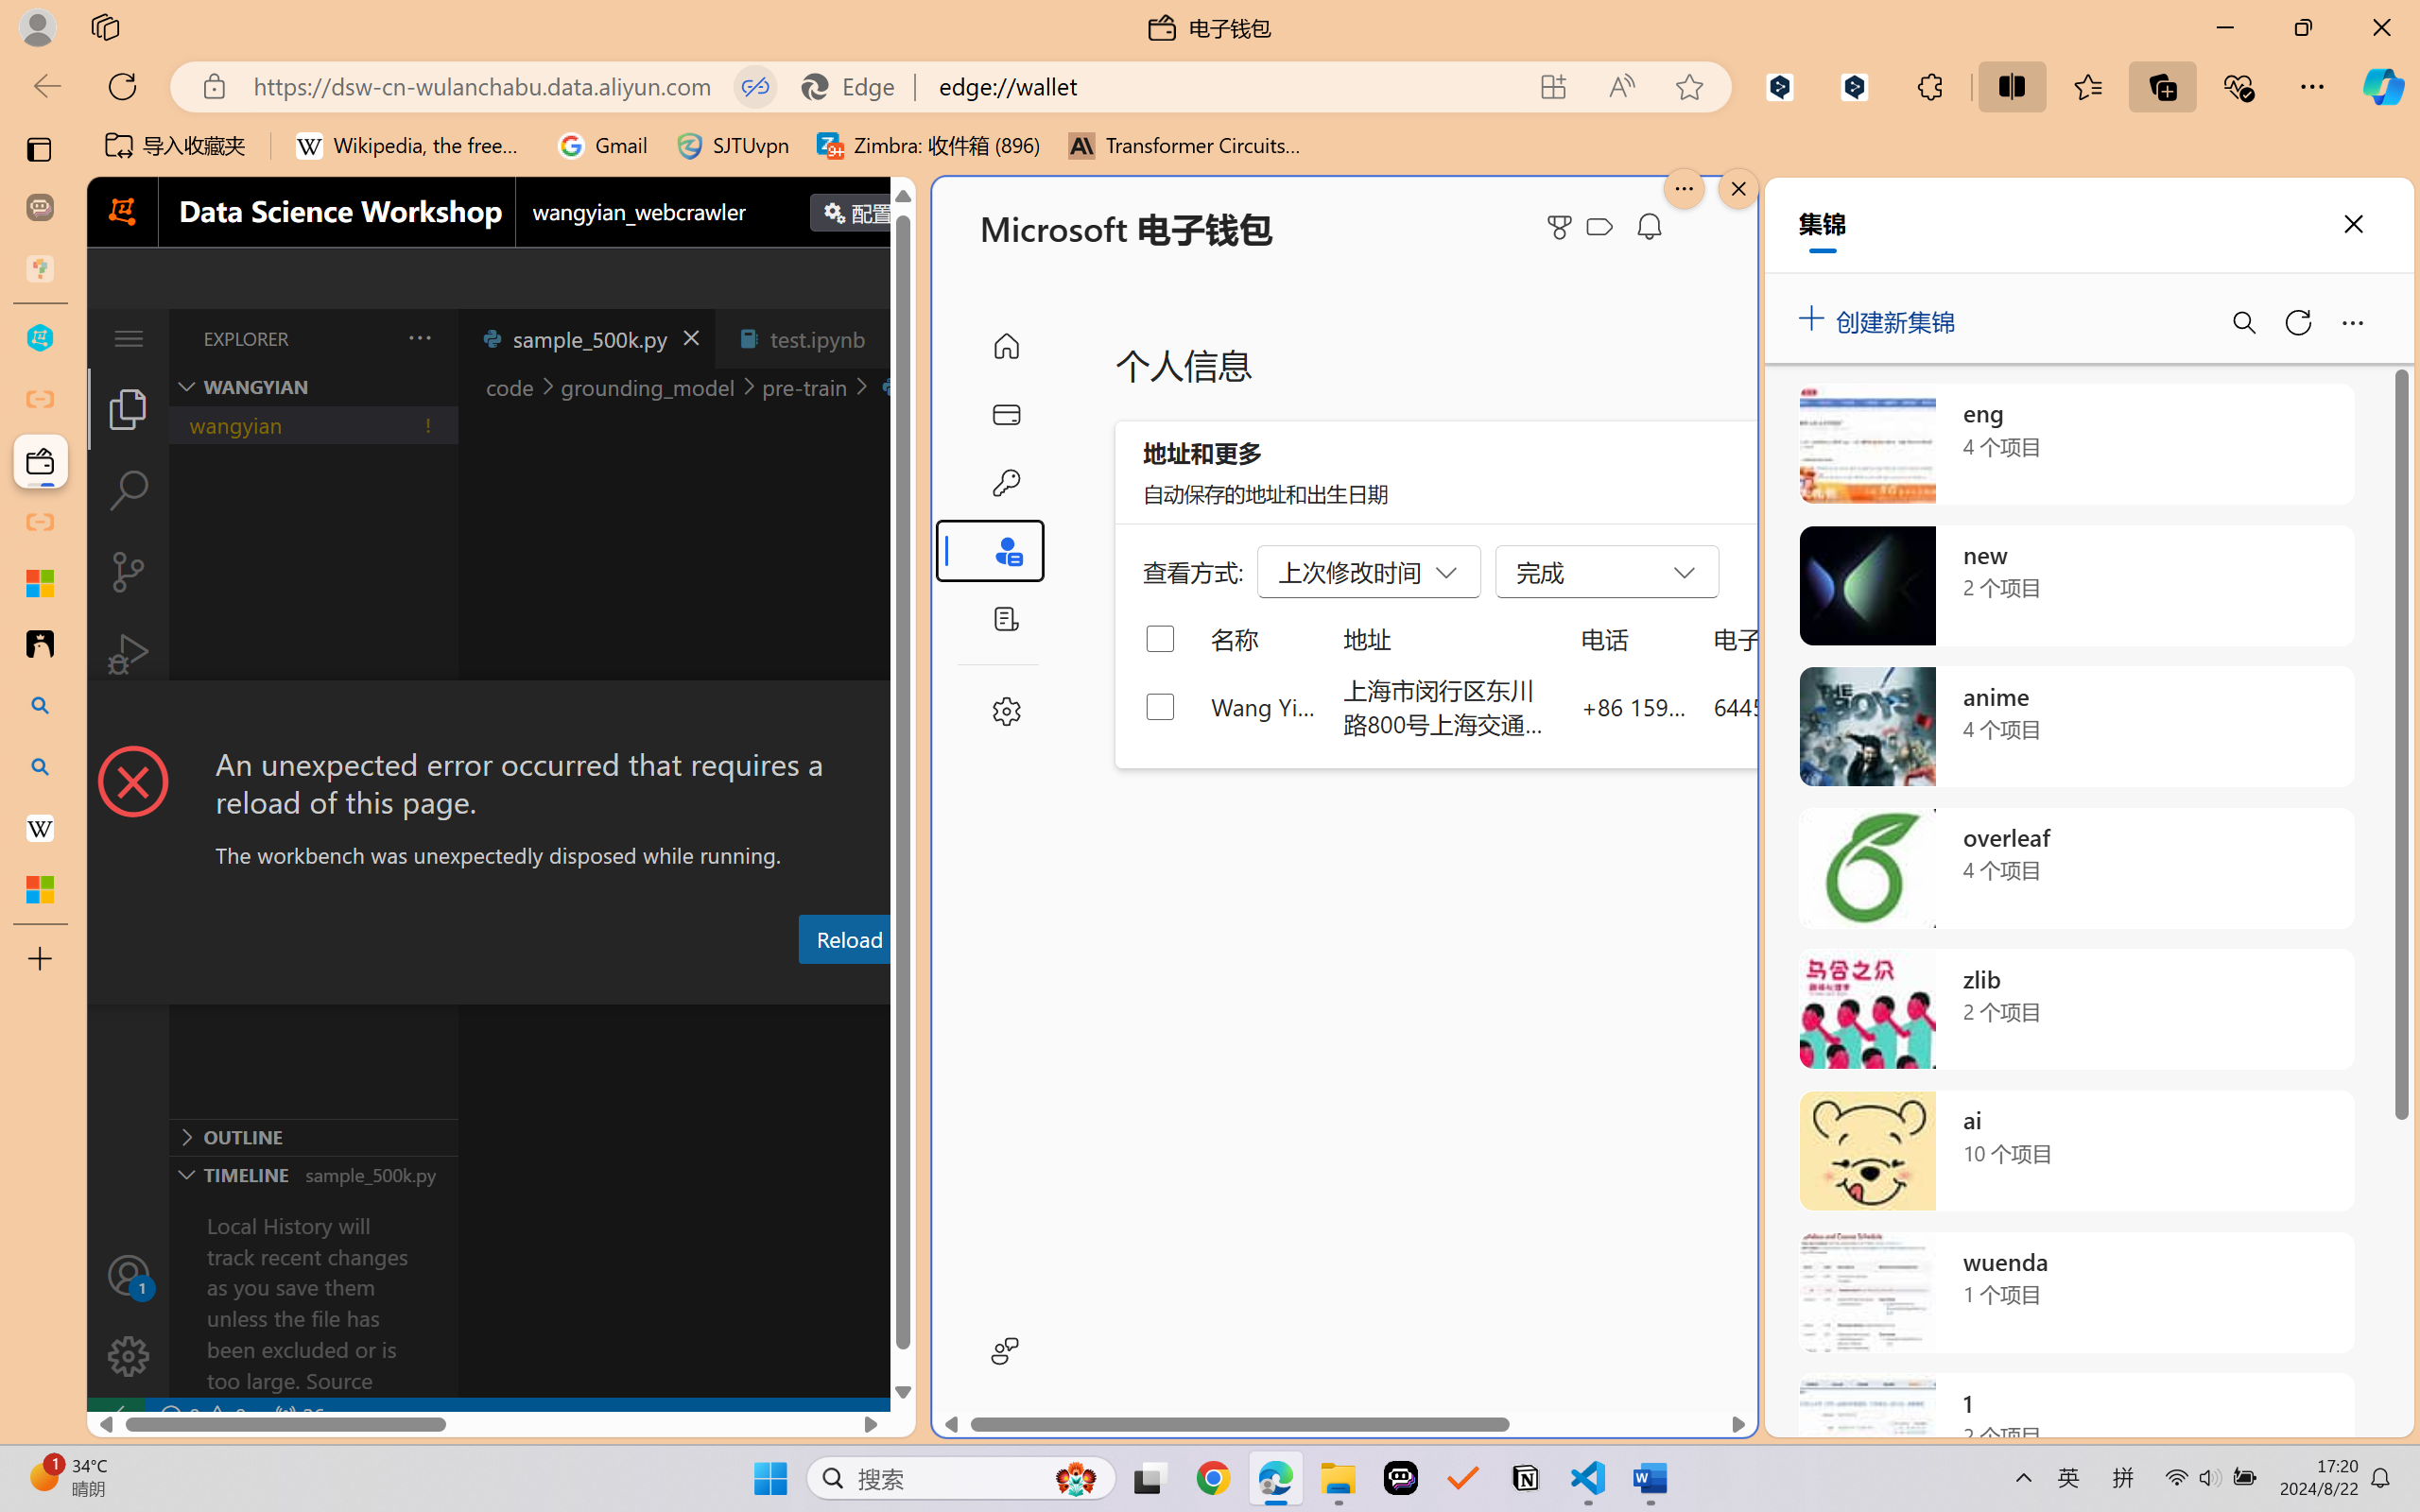 The height and width of the screenshot is (1512, 2420). I want to click on Explorer (Ctrl+Shift+E), so click(129, 408).